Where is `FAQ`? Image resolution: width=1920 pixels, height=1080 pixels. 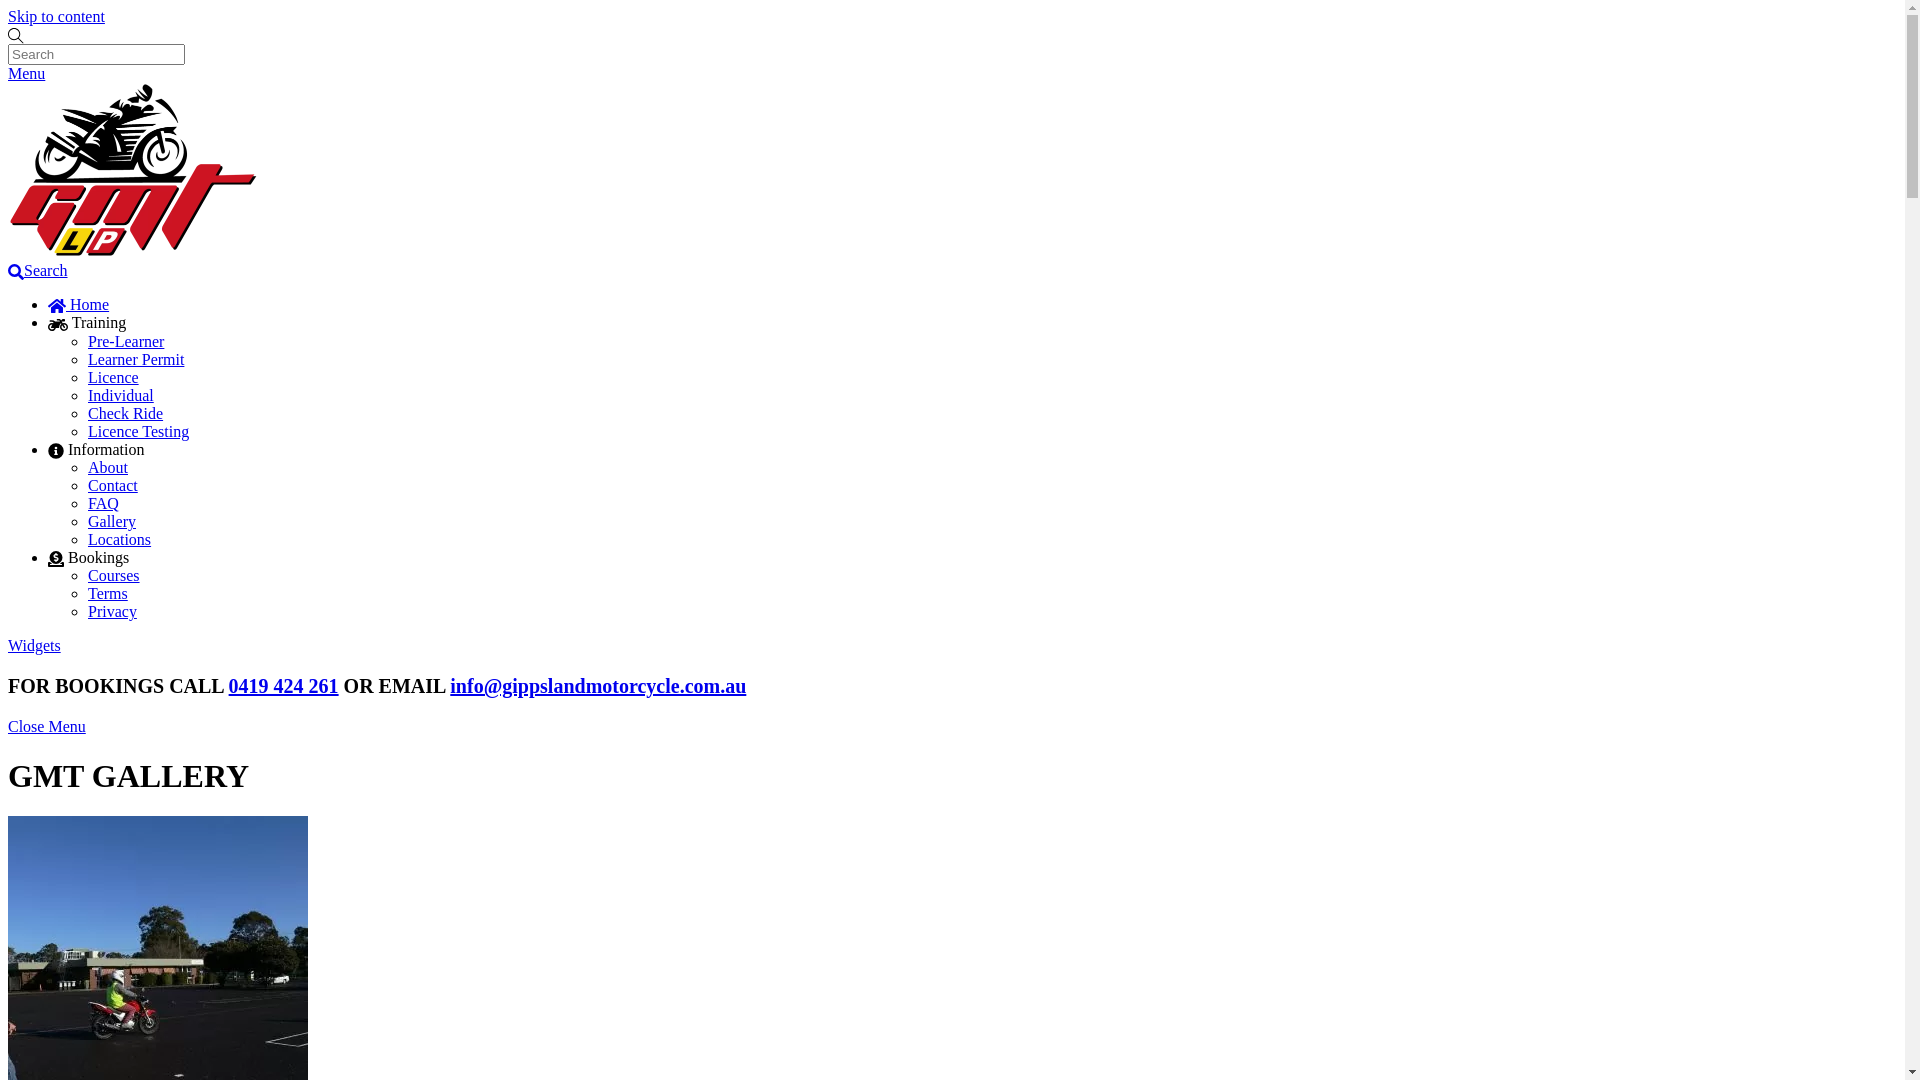
FAQ is located at coordinates (104, 504).